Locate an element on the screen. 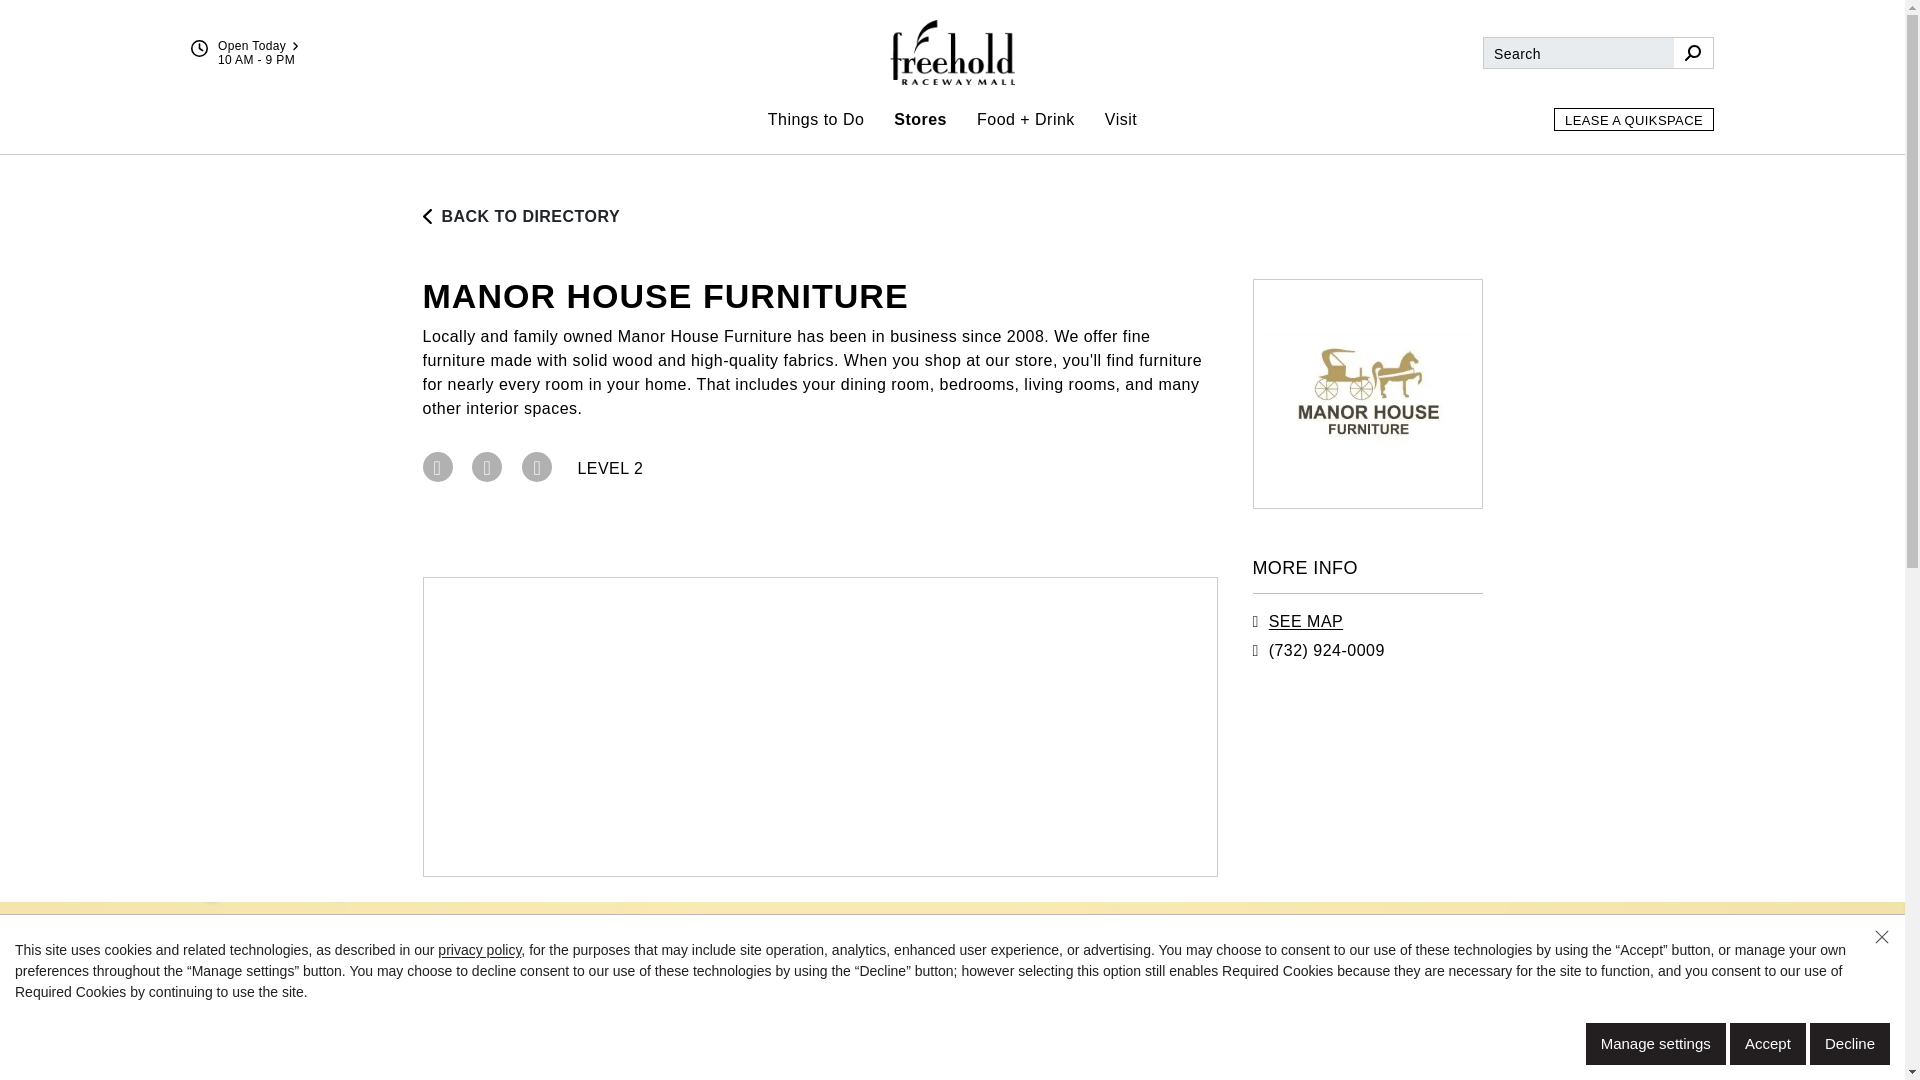  Stores is located at coordinates (920, 119).